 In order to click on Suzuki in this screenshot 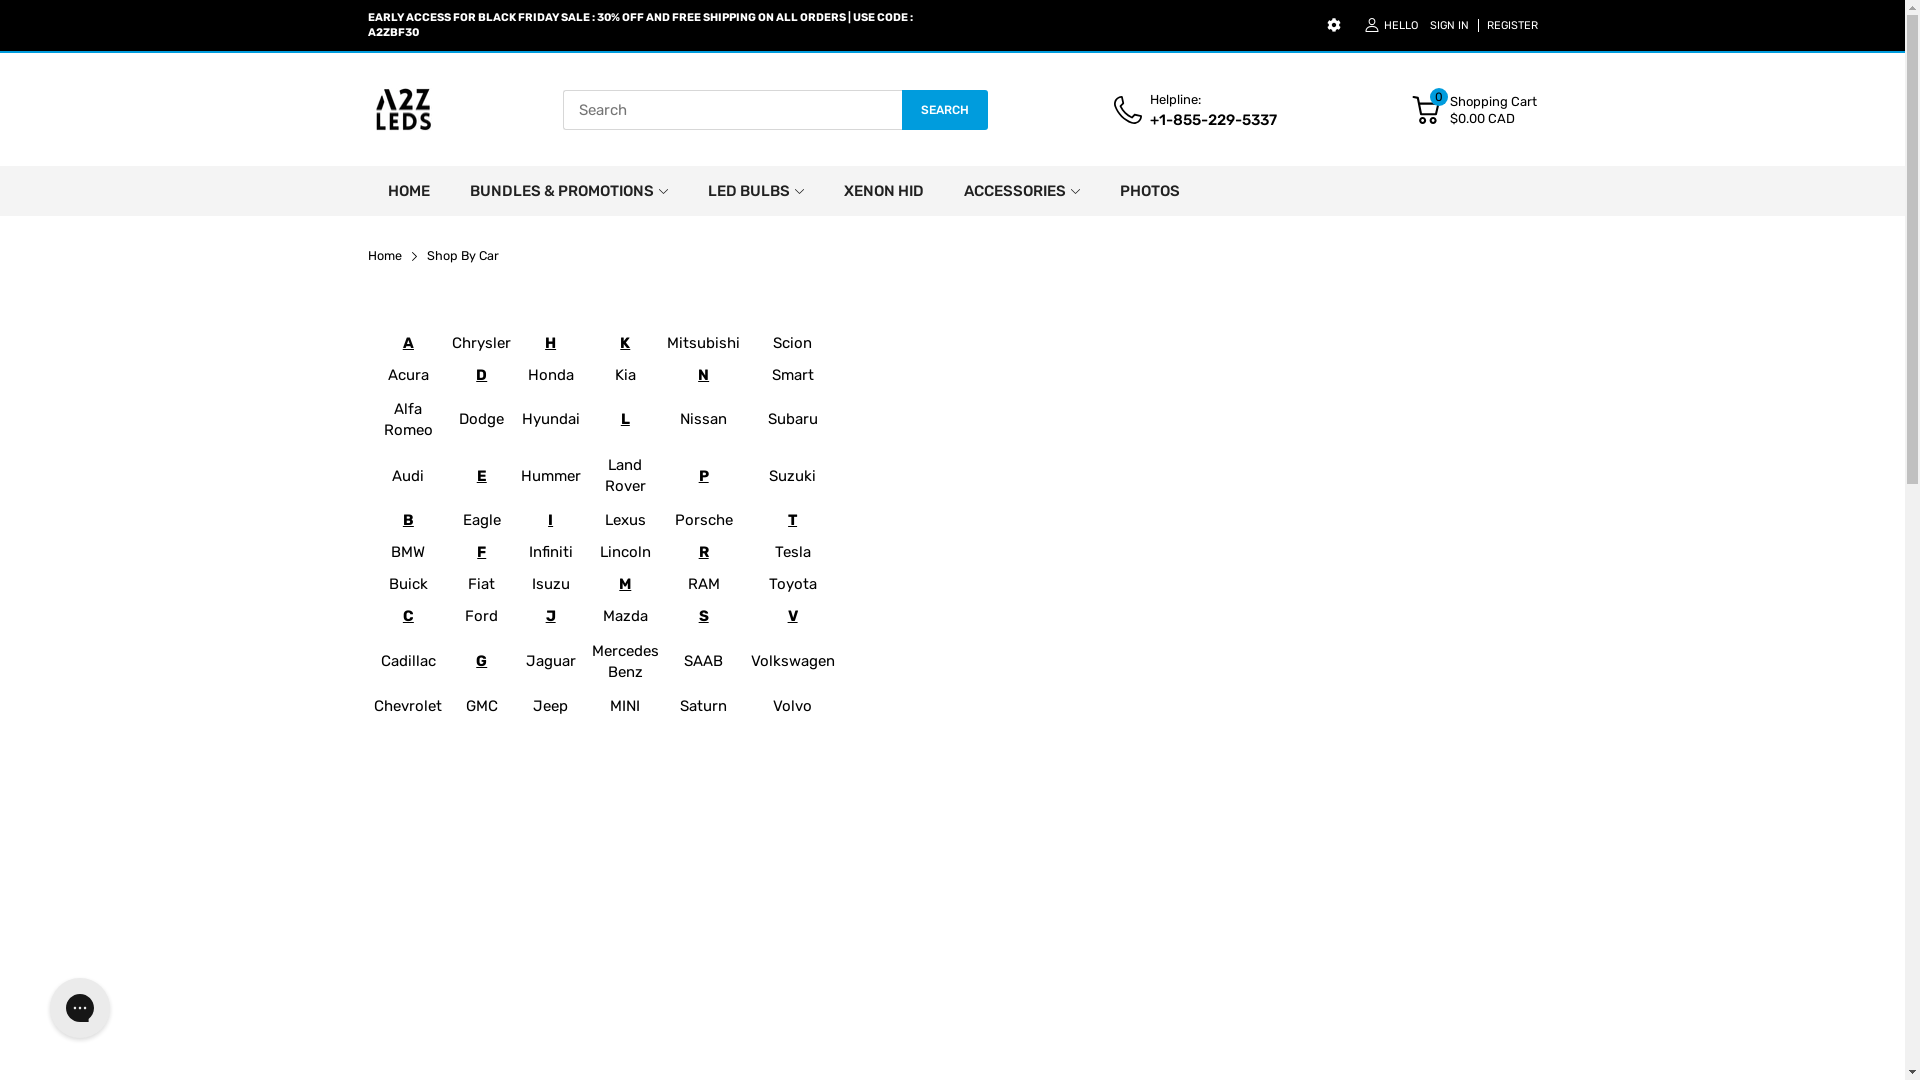, I will do `click(792, 476)`.